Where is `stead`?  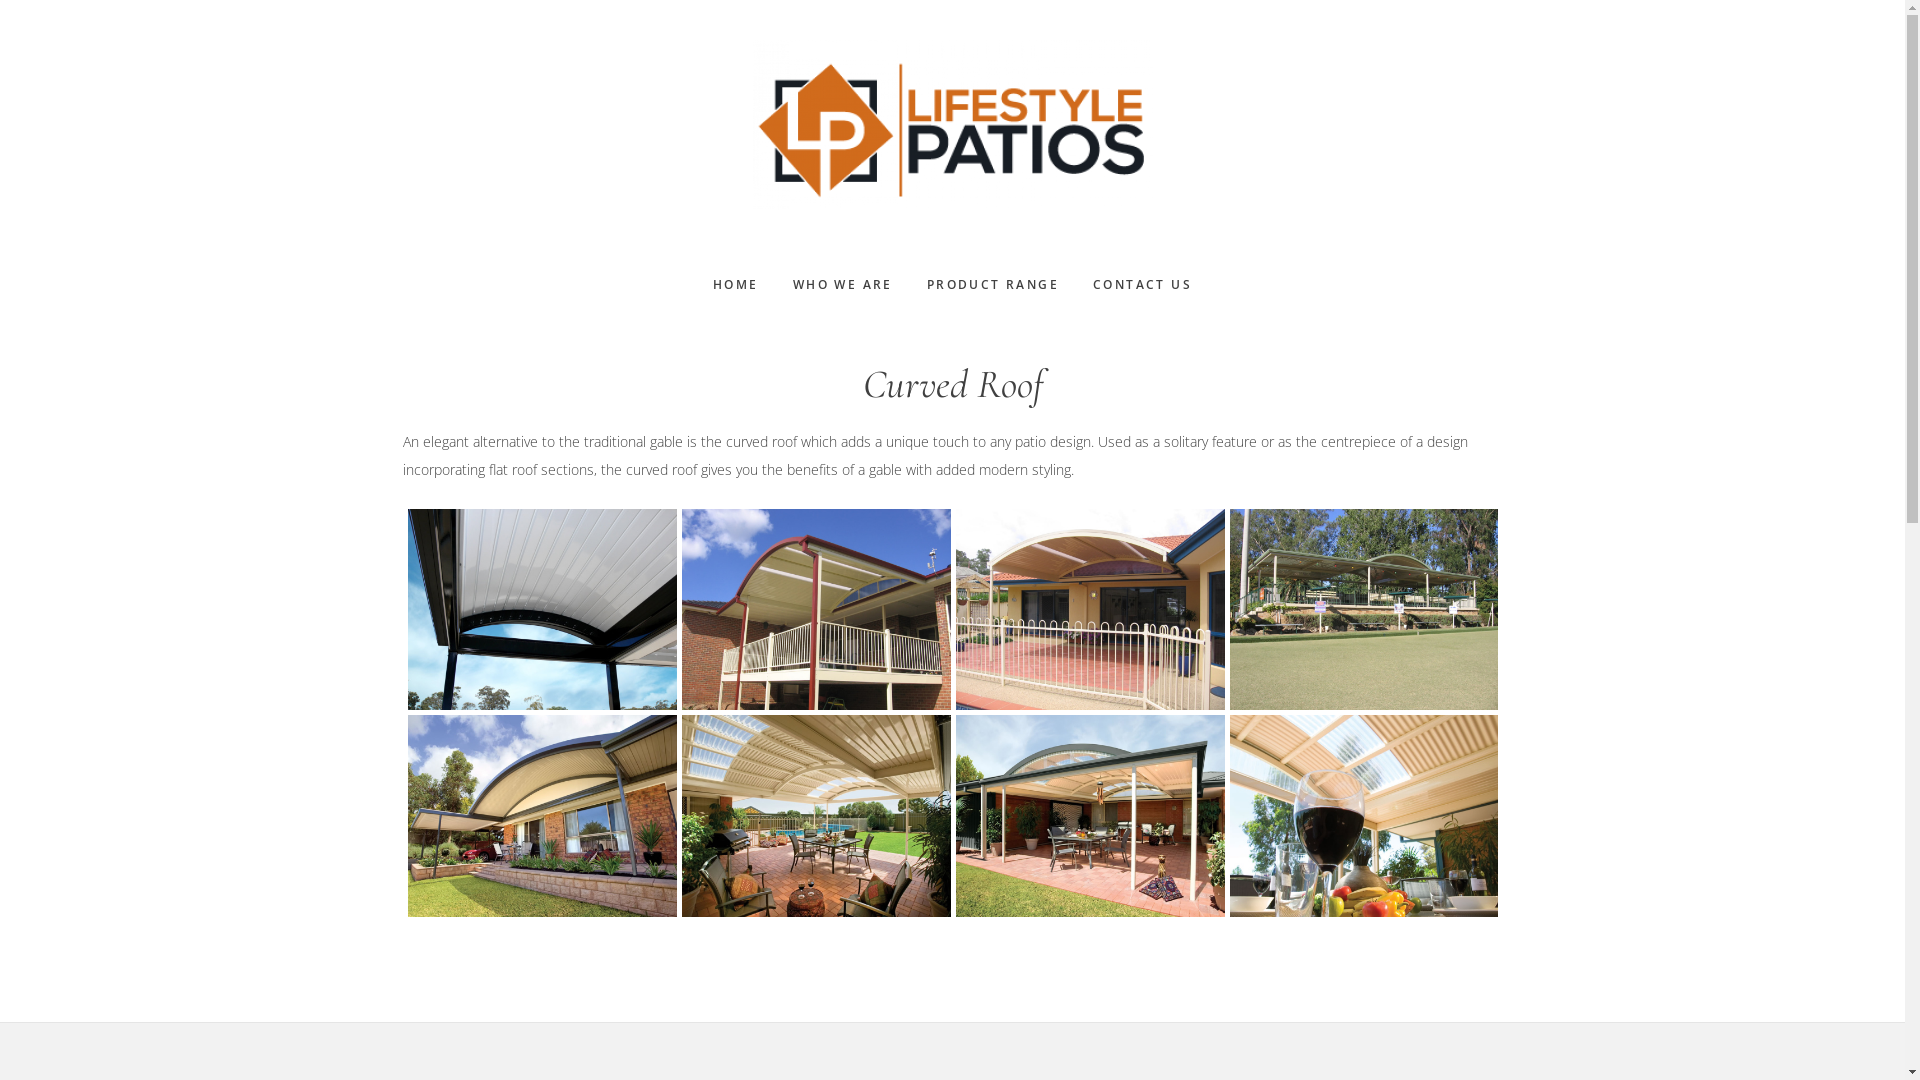 stead is located at coordinates (816, 609).